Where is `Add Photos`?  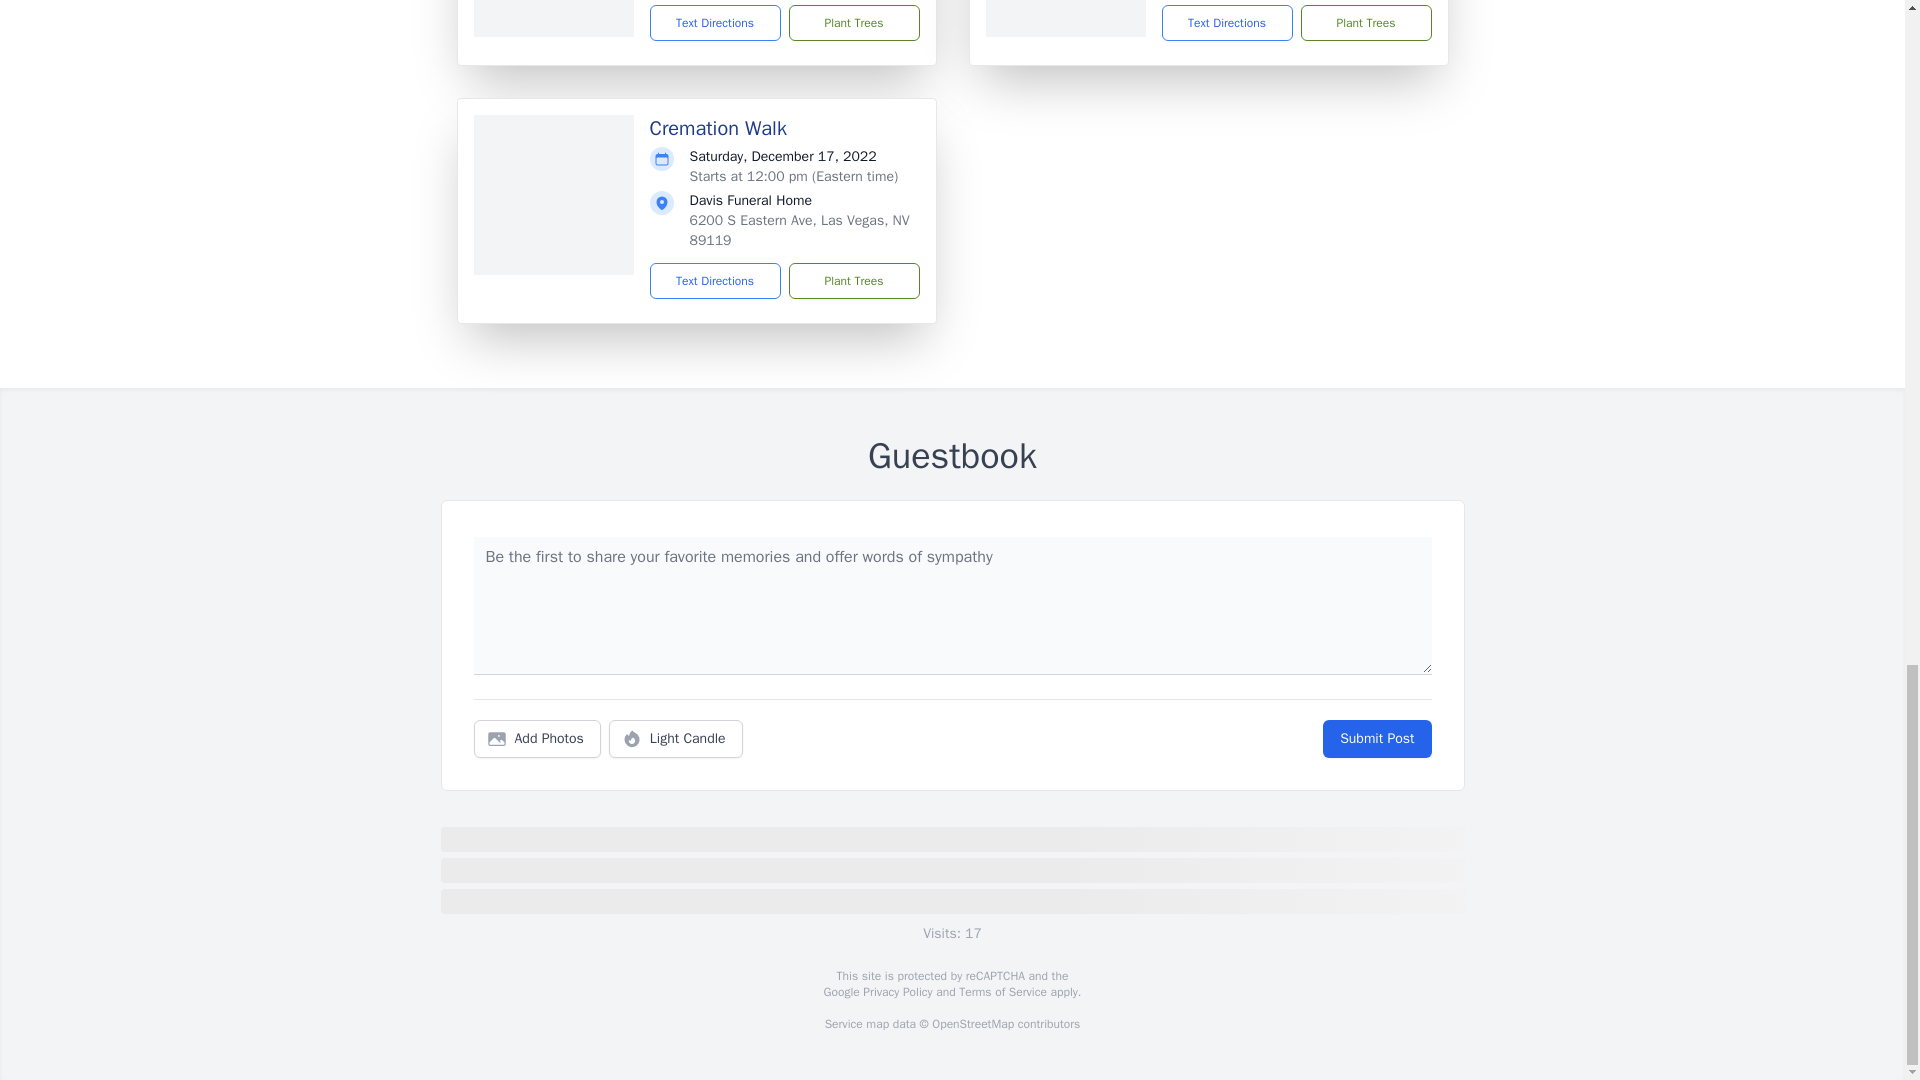 Add Photos is located at coordinates (537, 739).